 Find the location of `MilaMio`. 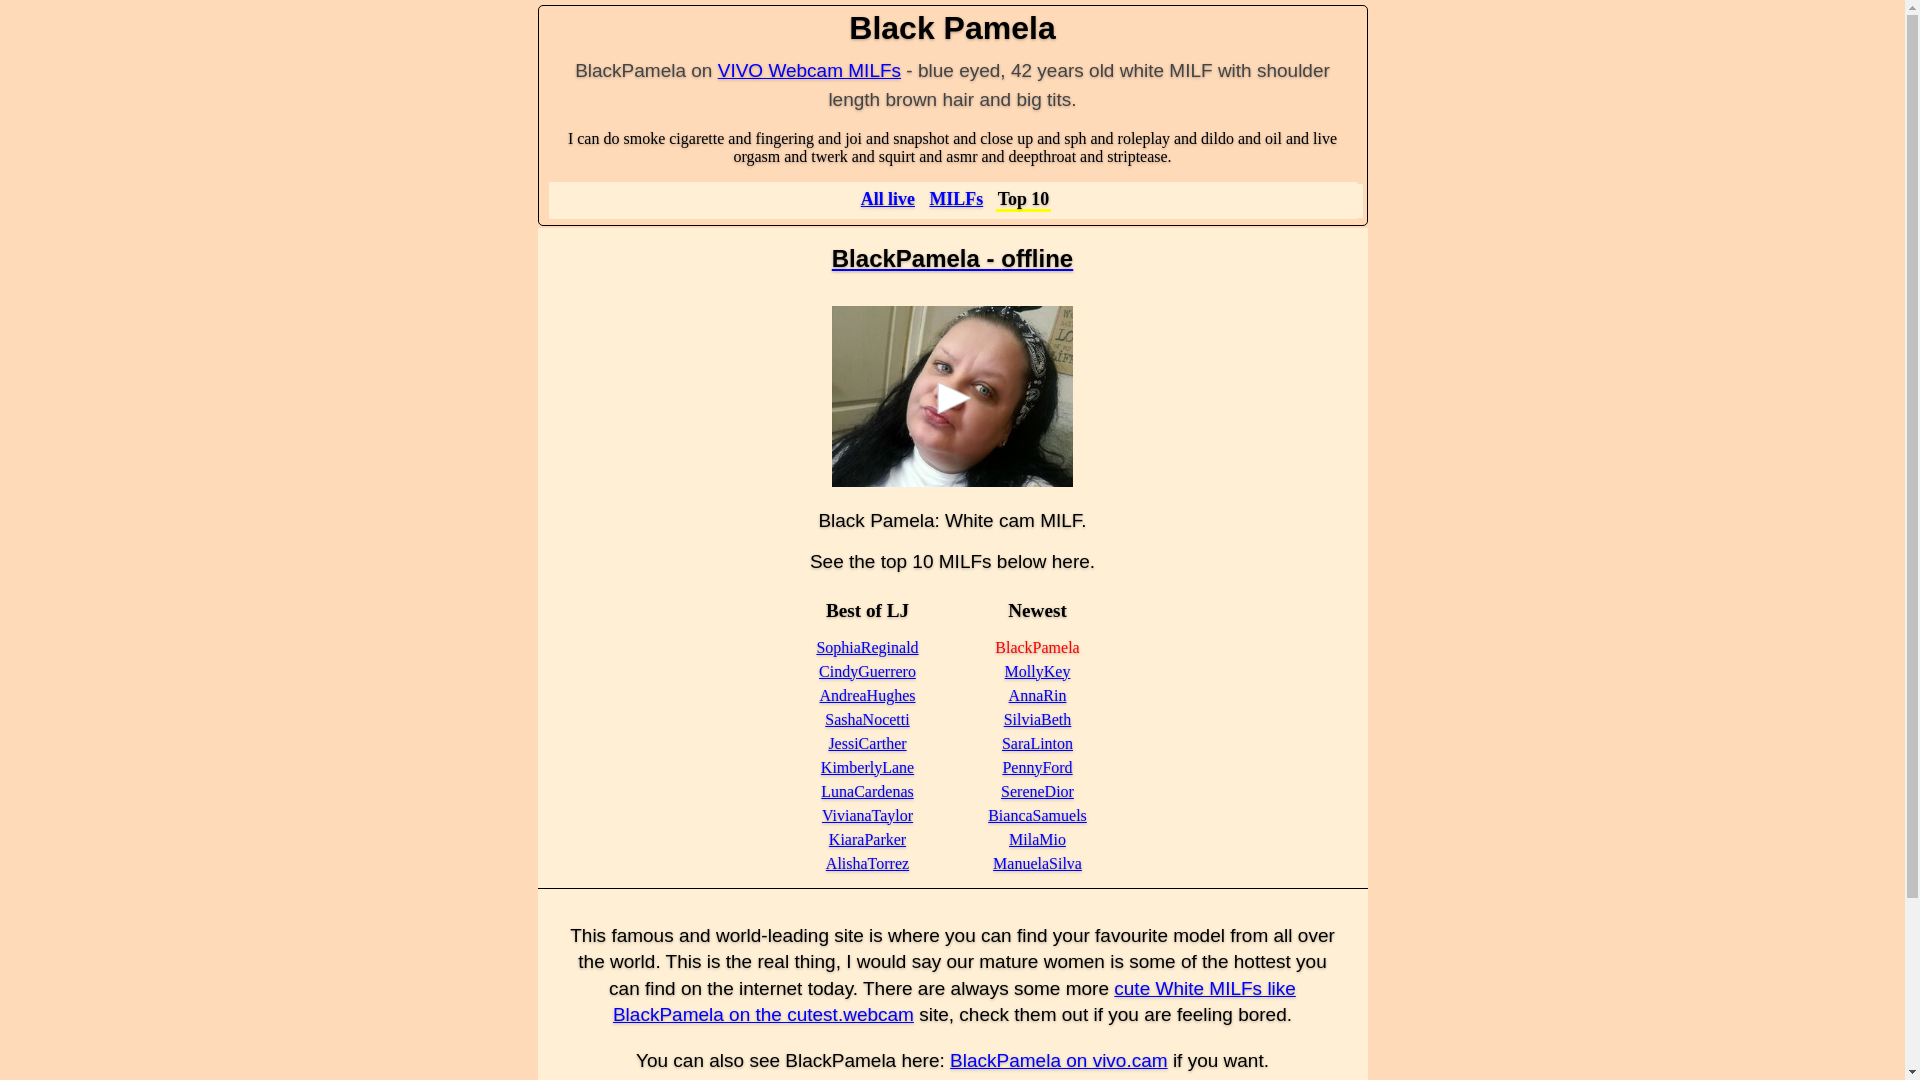

MilaMio is located at coordinates (1037, 838).